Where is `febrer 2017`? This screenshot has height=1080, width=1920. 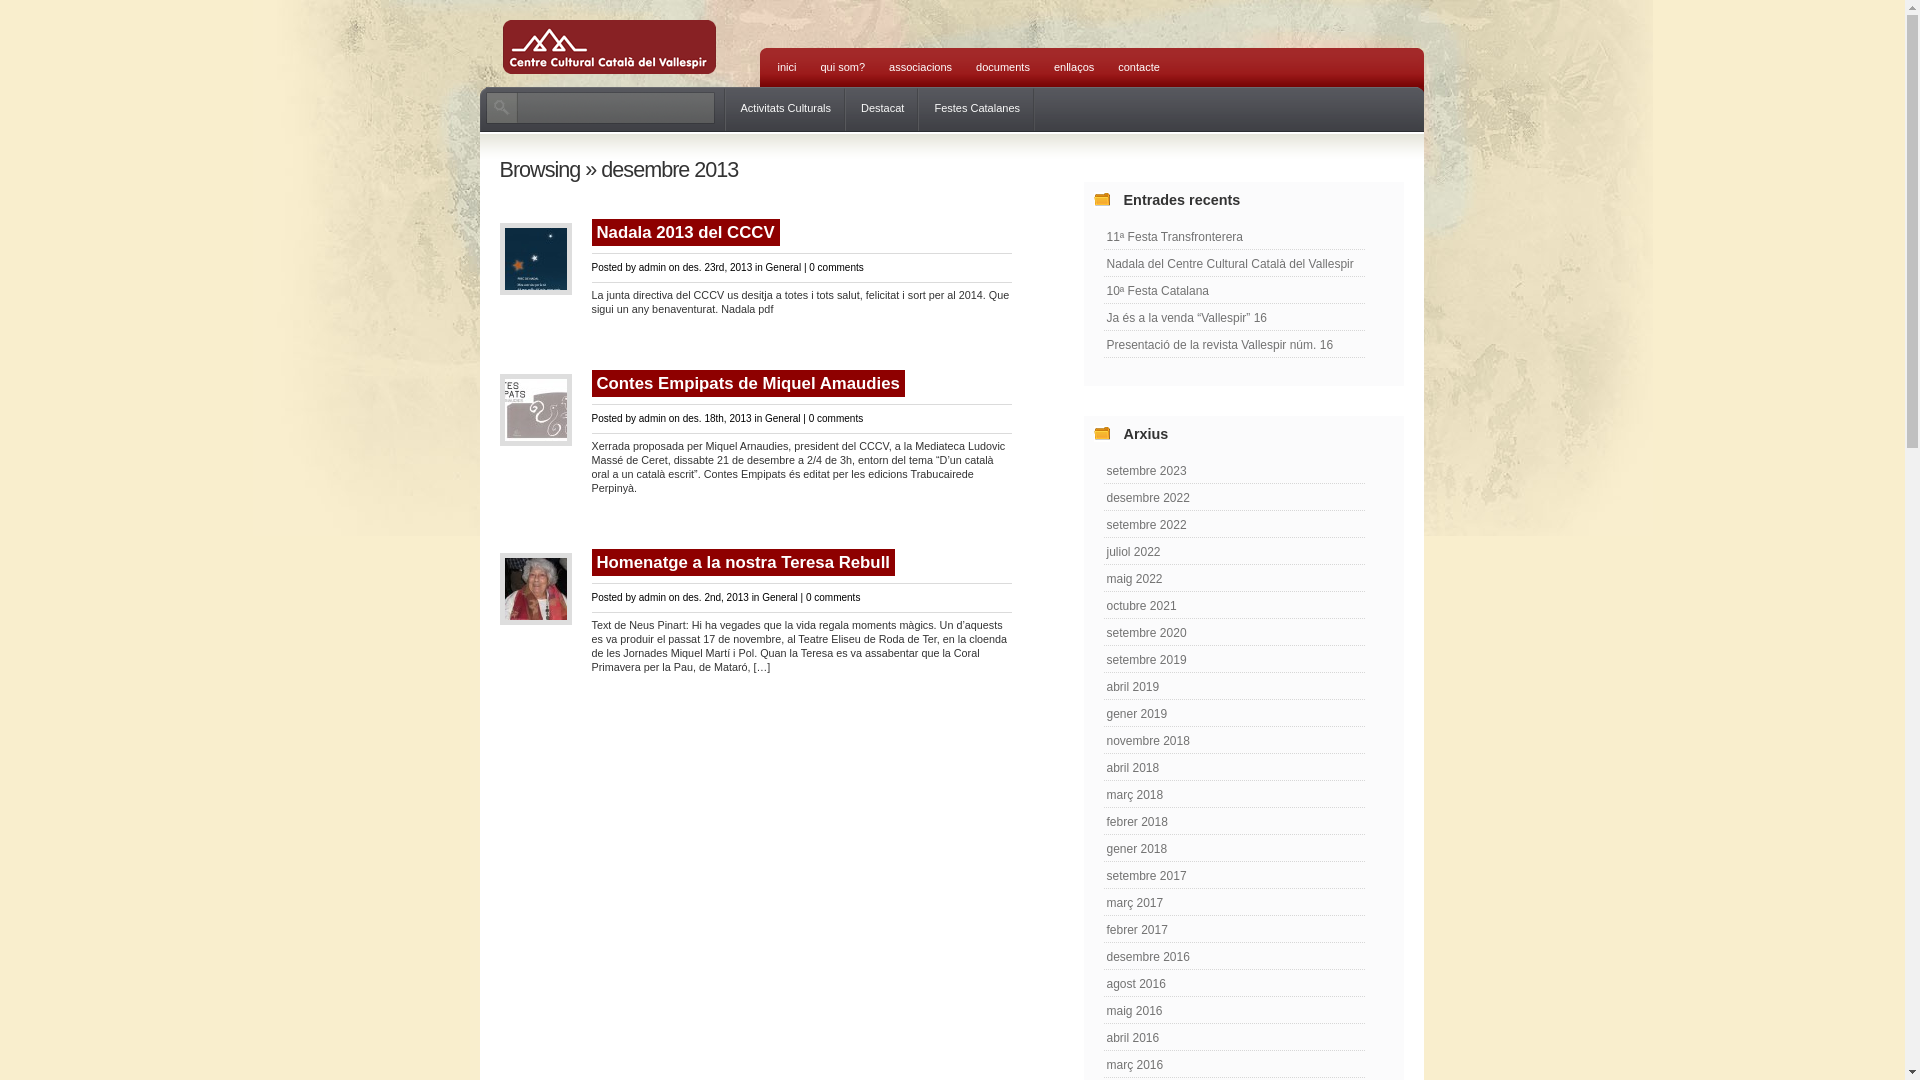 febrer 2017 is located at coordinates (1234, 930).